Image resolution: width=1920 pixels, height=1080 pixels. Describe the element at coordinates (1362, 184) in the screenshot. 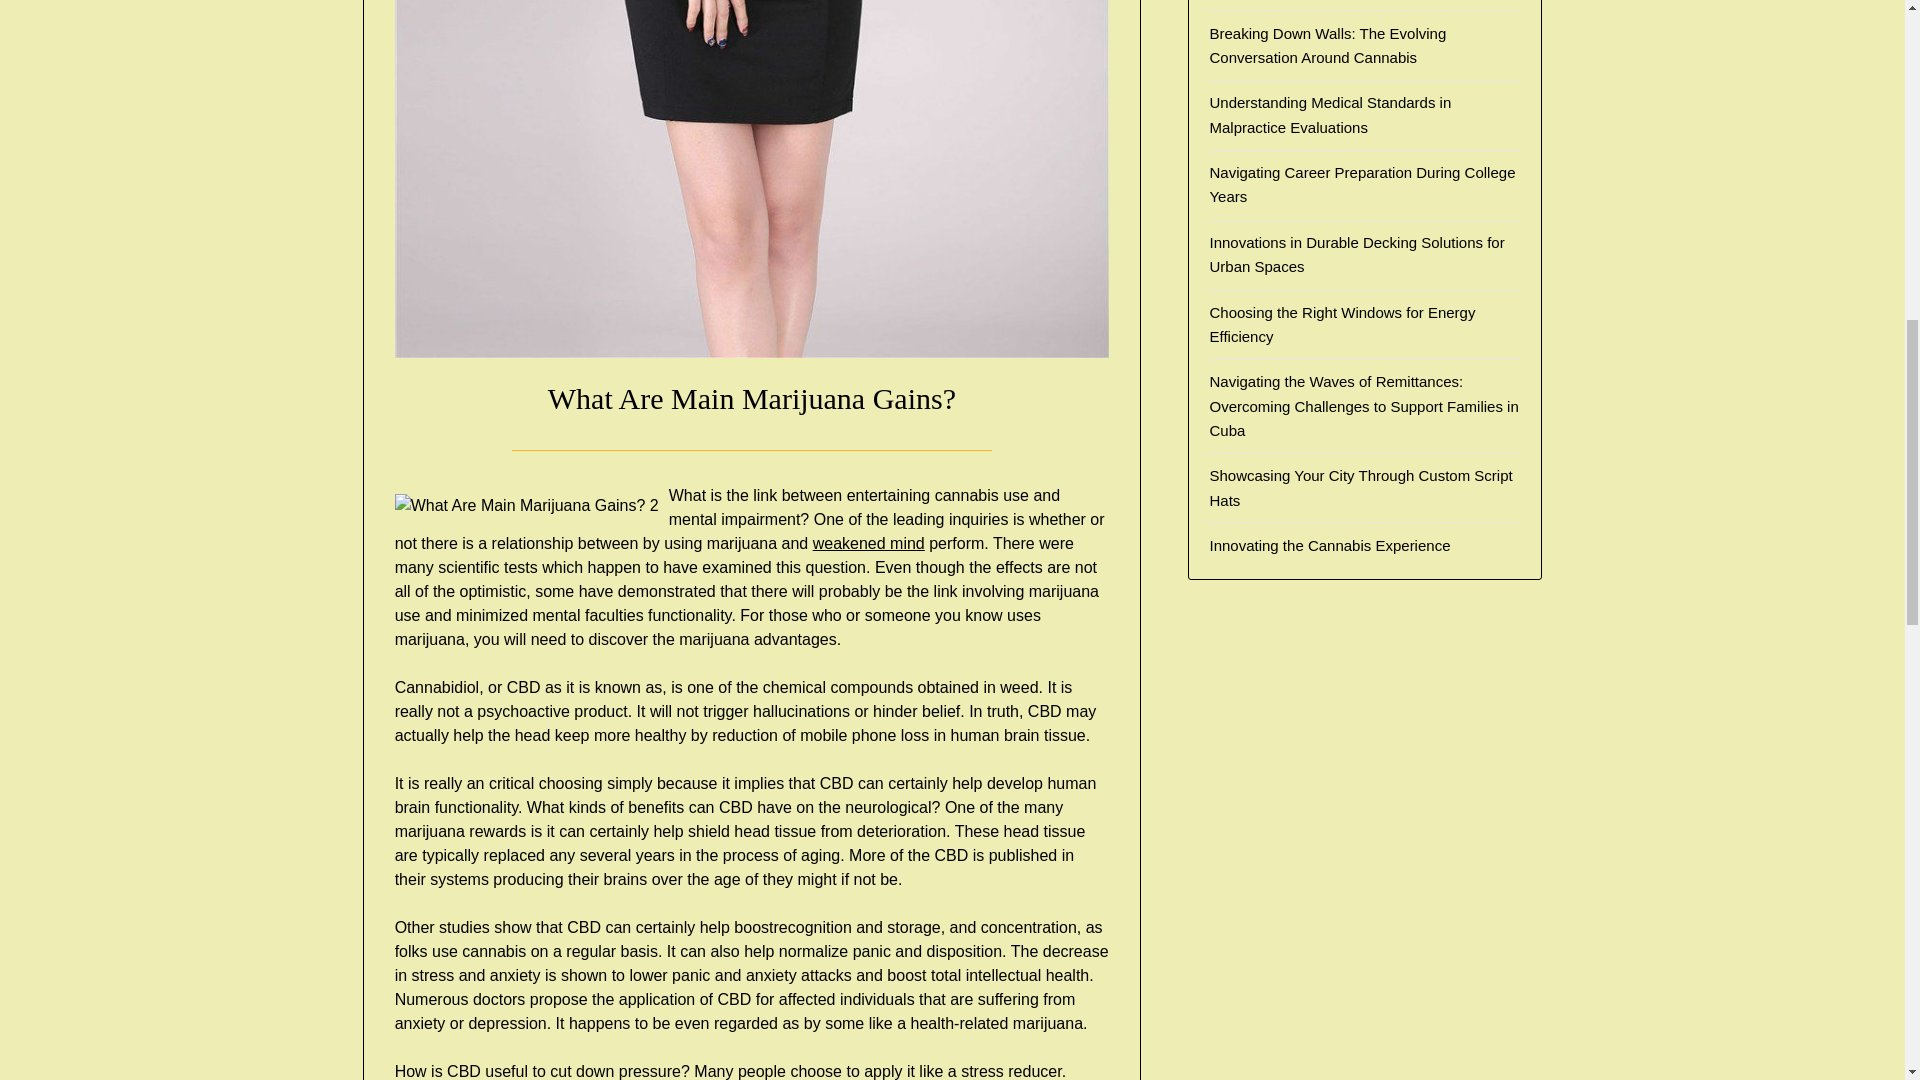

I see `Navigating Career Preparation During College Years` at that location.